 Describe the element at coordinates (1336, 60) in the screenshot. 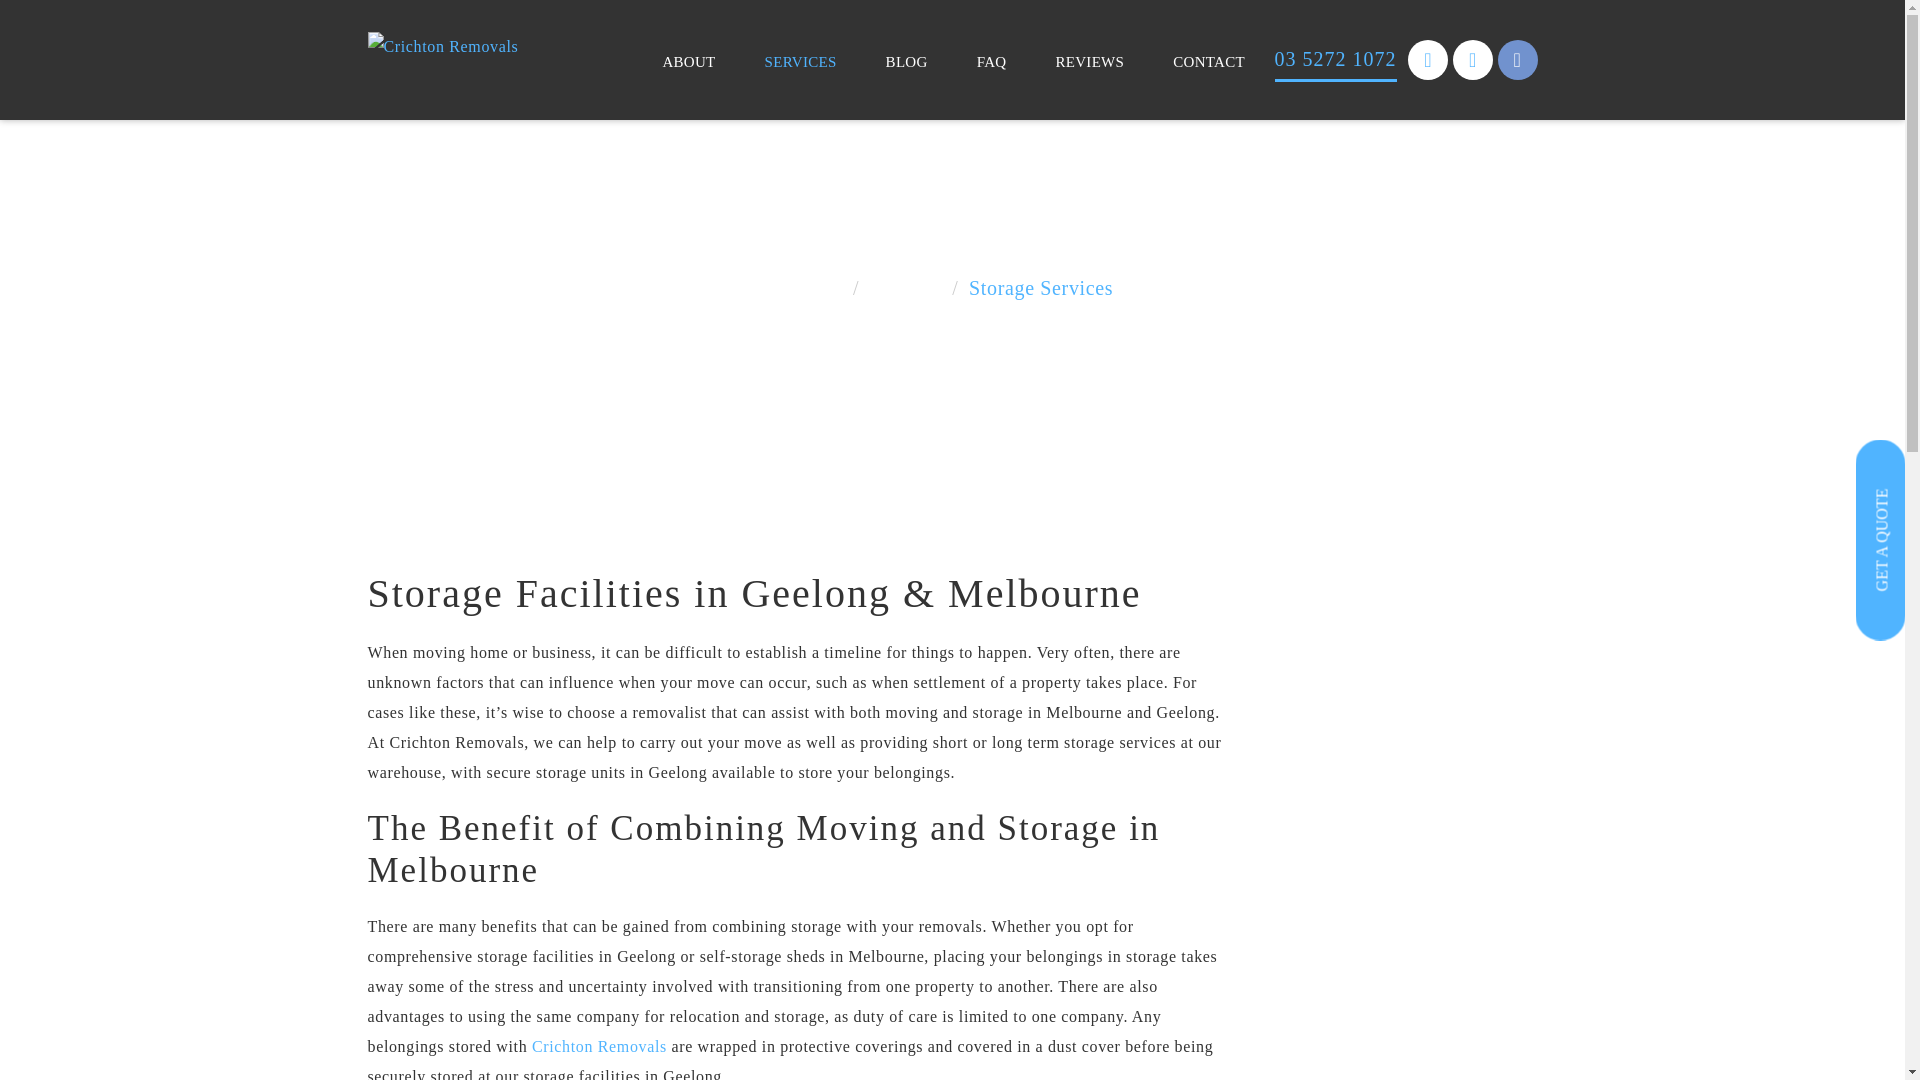

I see `03 5272 1072` at that location.